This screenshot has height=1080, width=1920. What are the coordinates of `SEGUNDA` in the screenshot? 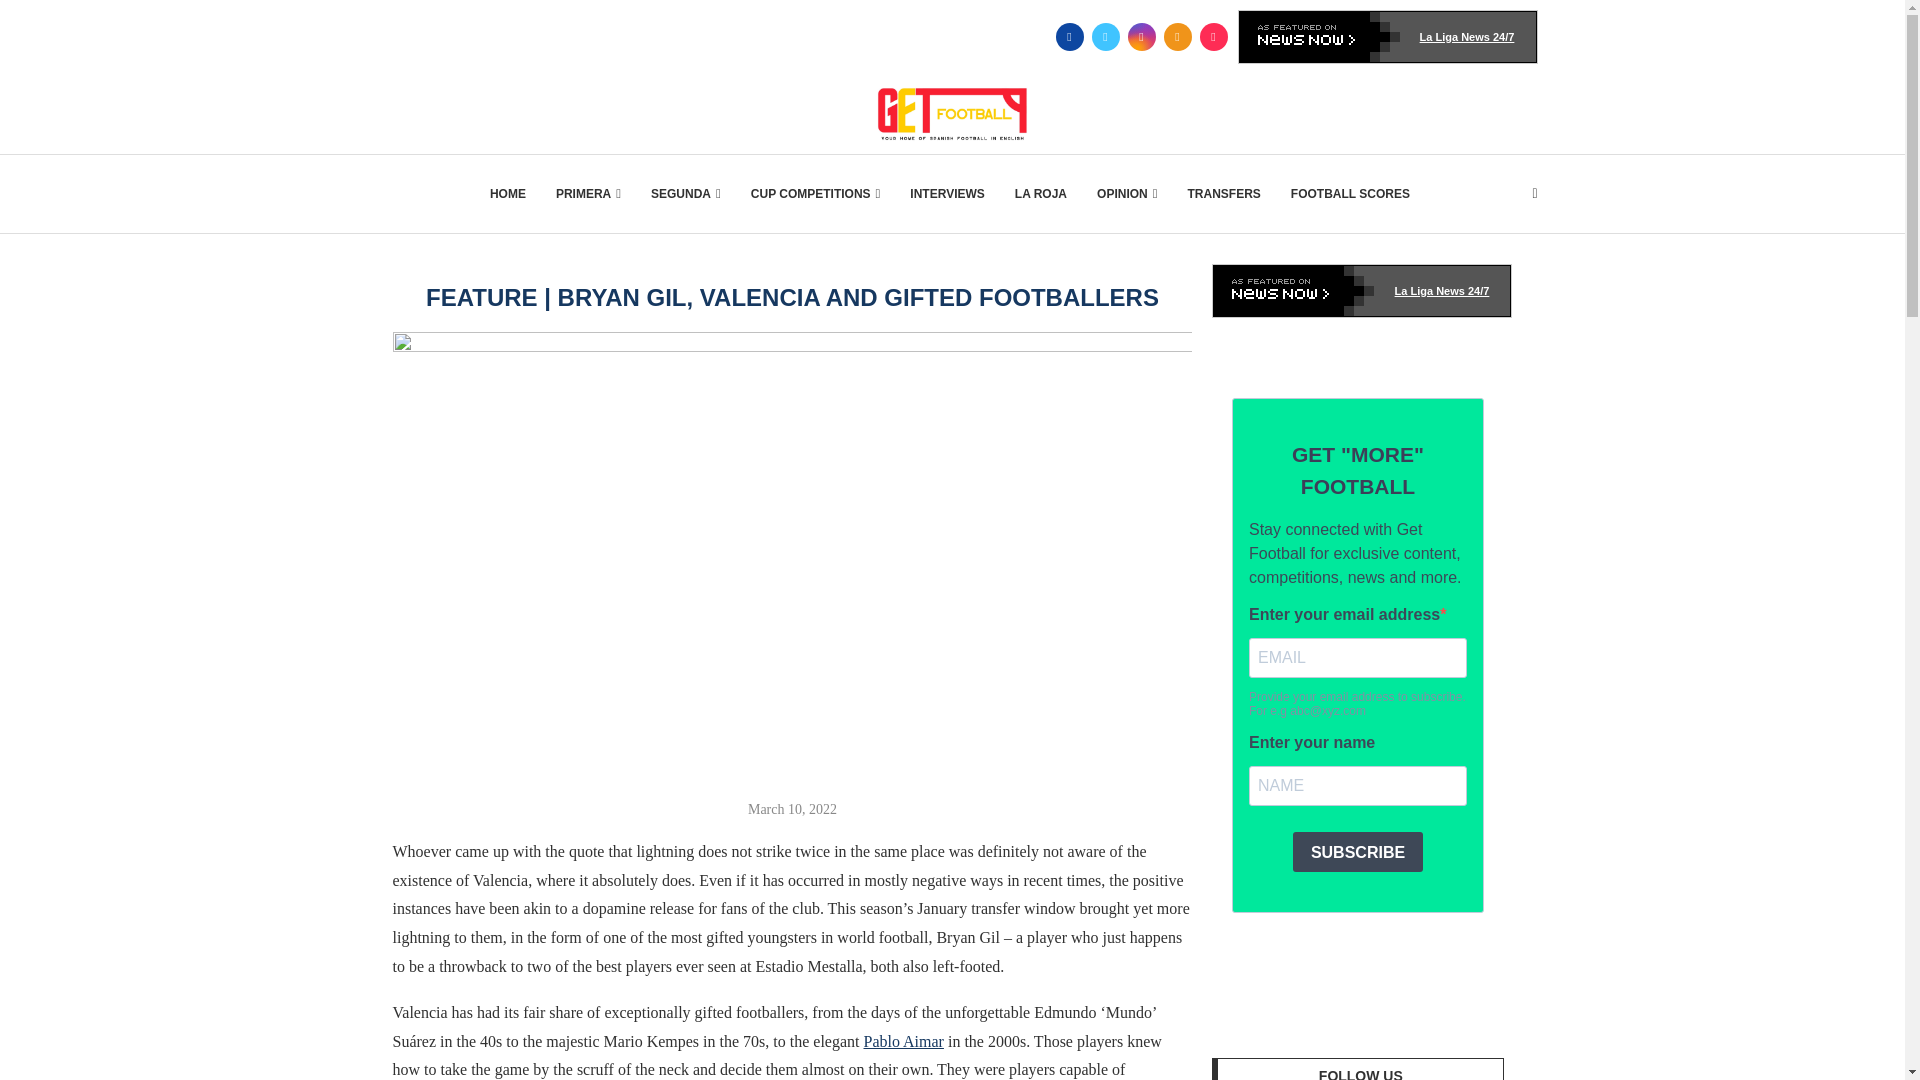 It's located at (686, 194).